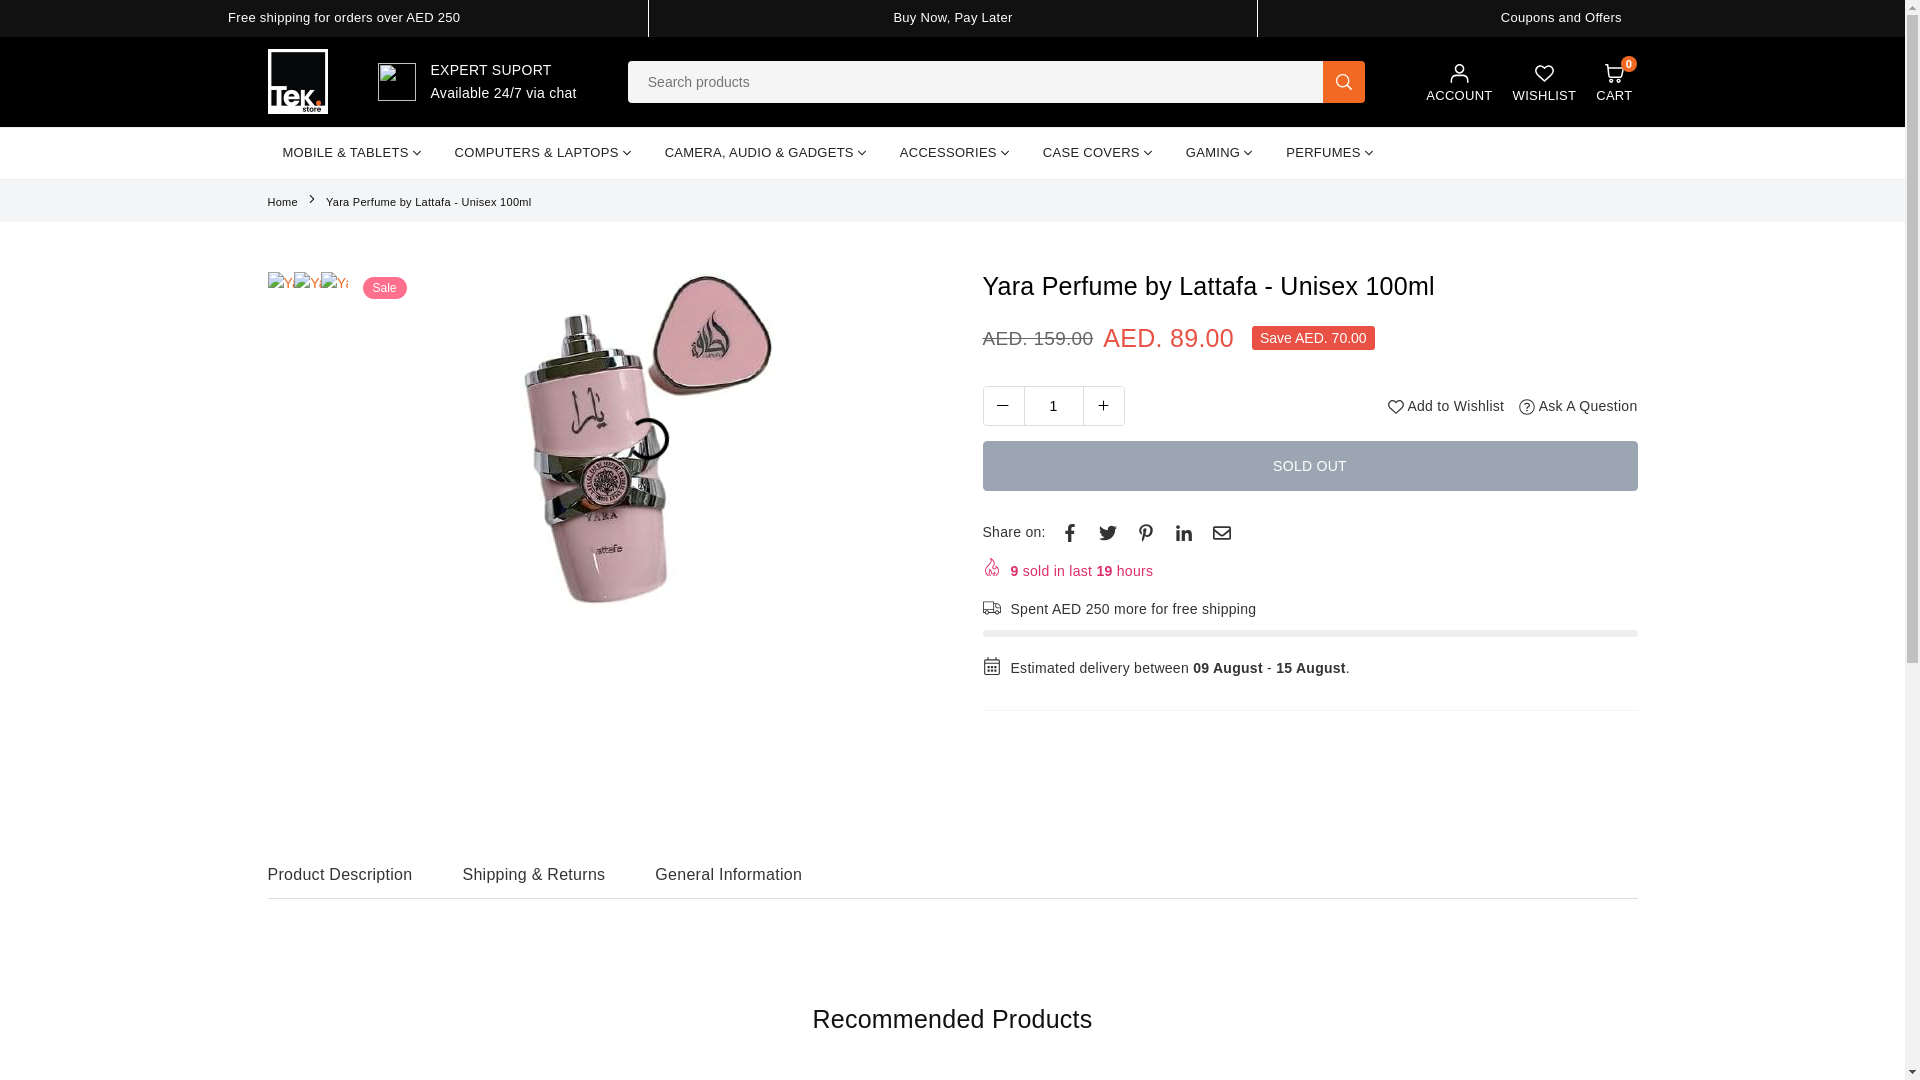 The width and height of the screenshot is (1920, 1080). I want to click on Share by Email, so click(1222, 532).